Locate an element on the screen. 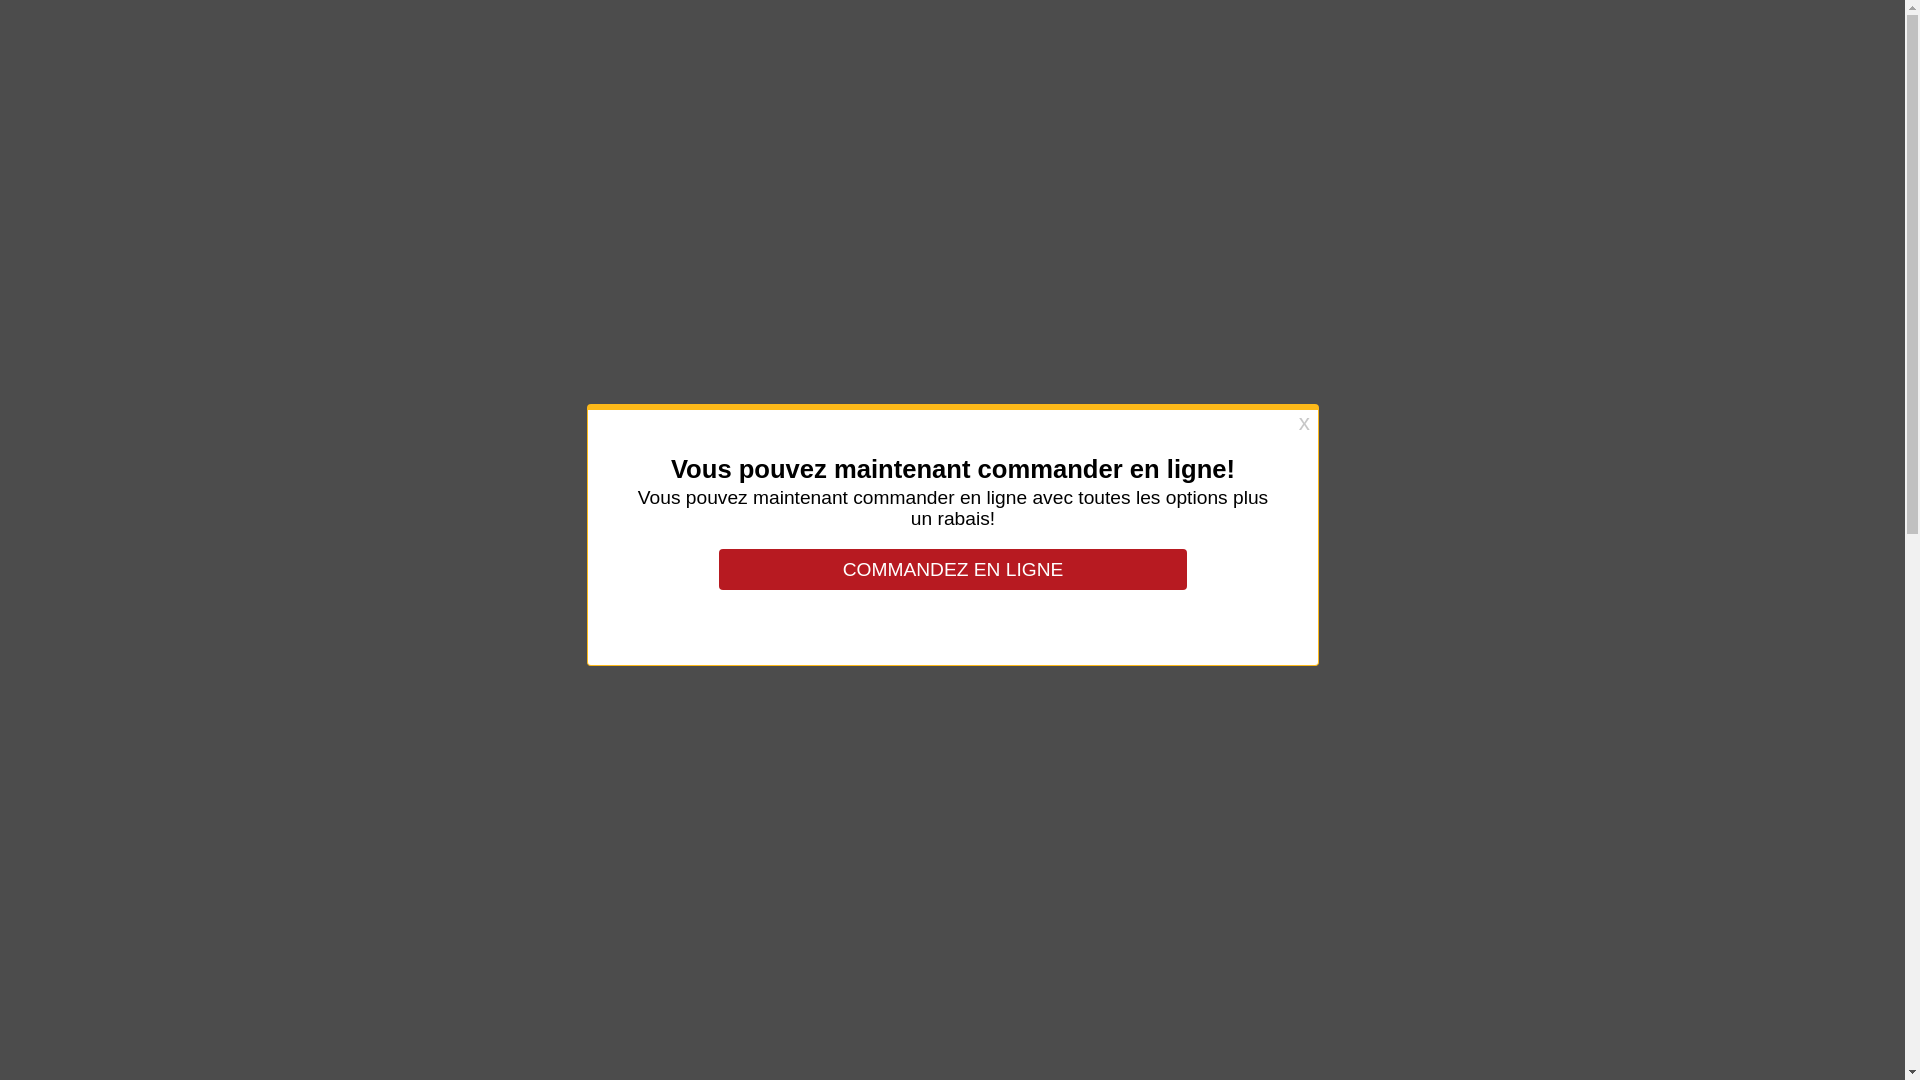 This screenshot has width=1920, height=1080. HOME is located at coordinates (1546, 72).